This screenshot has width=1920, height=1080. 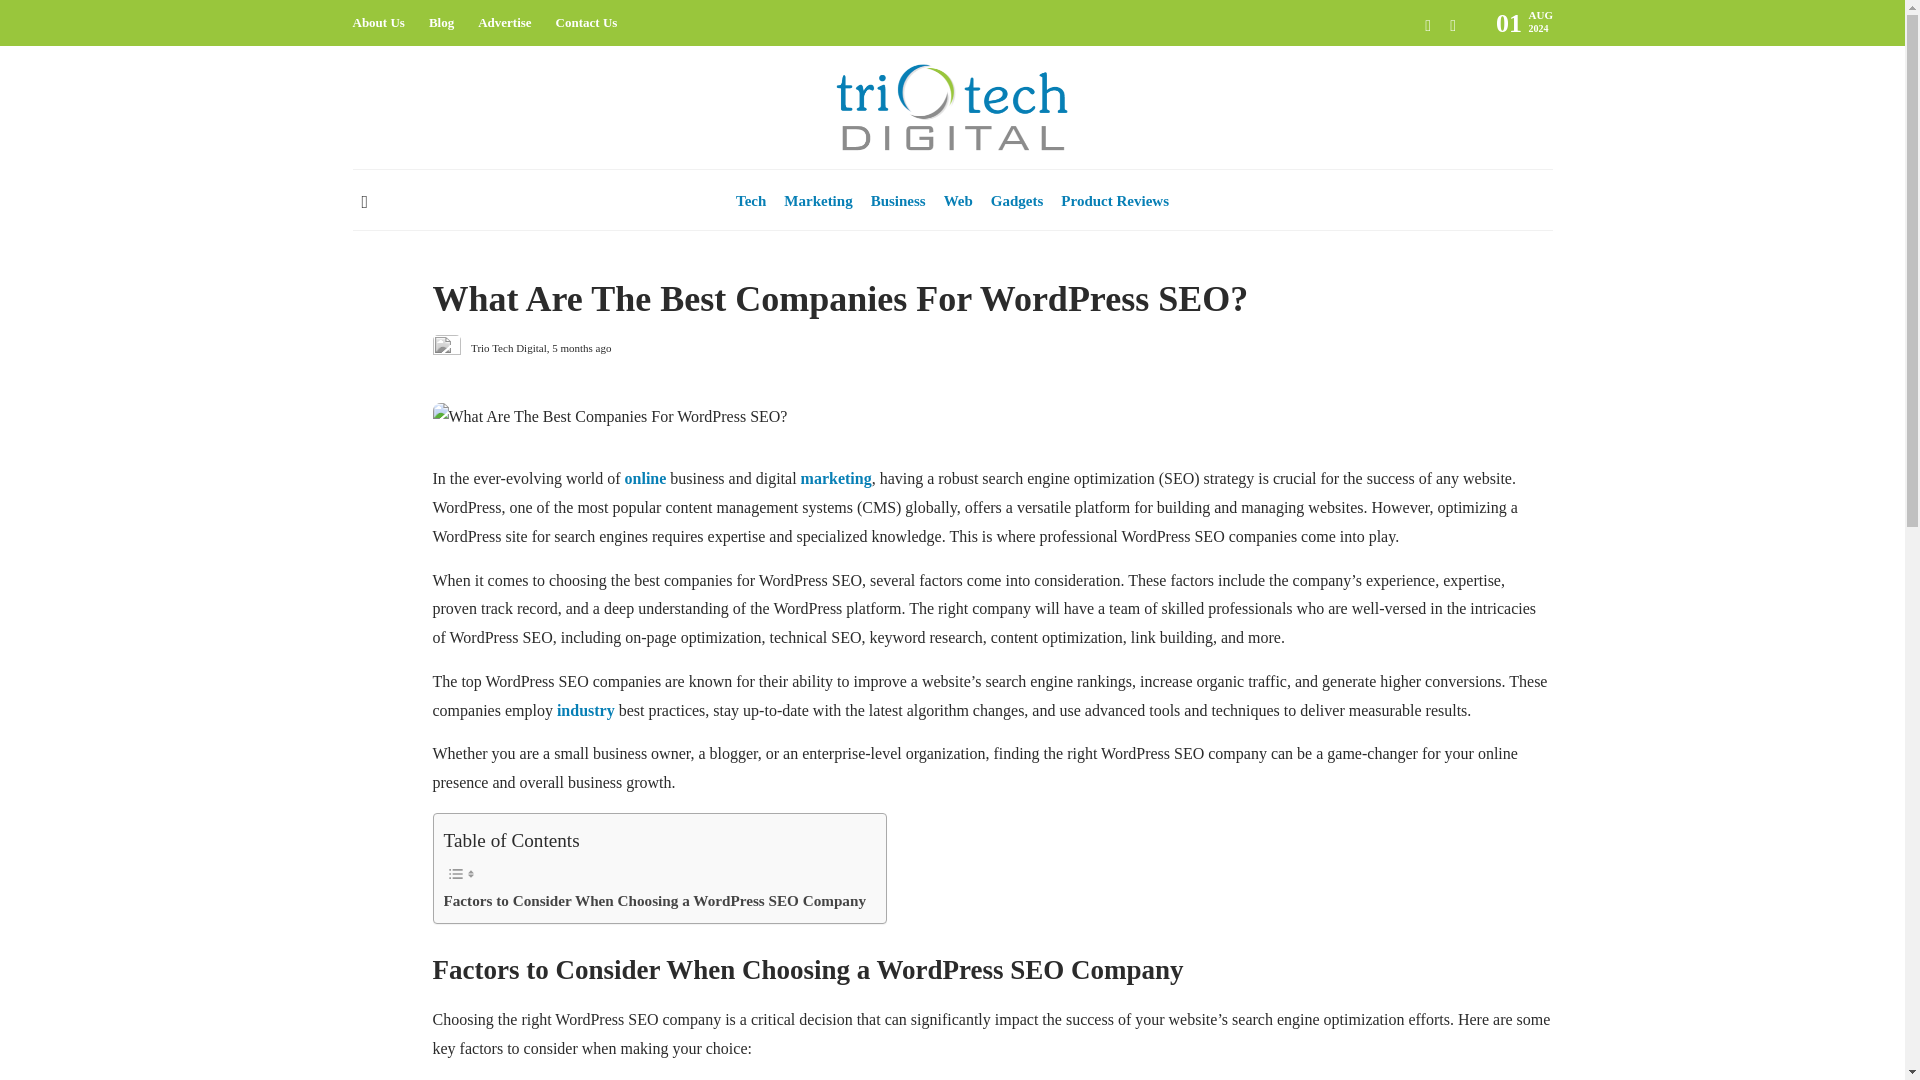 I want to click on About Us, so click(x=377, y=23).